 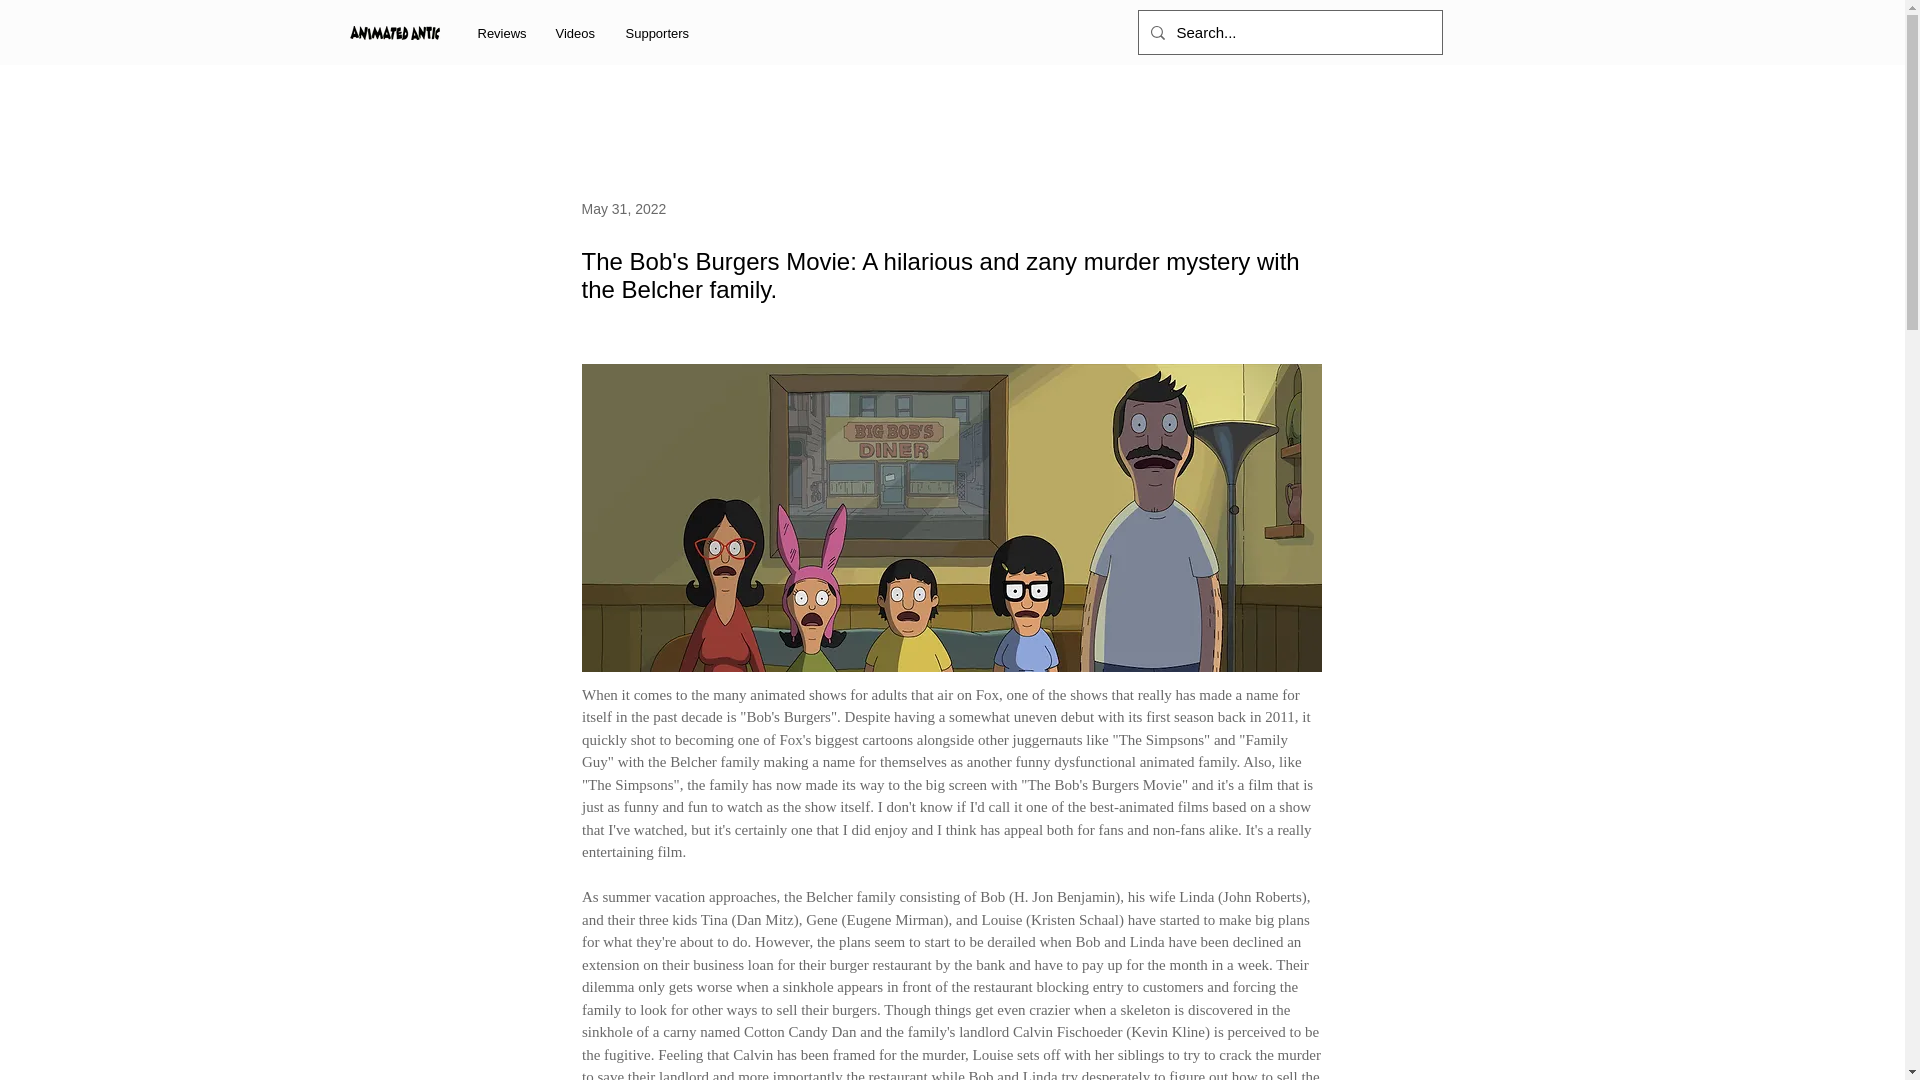 I want to click on Supporters, so click(x=658, y=33).